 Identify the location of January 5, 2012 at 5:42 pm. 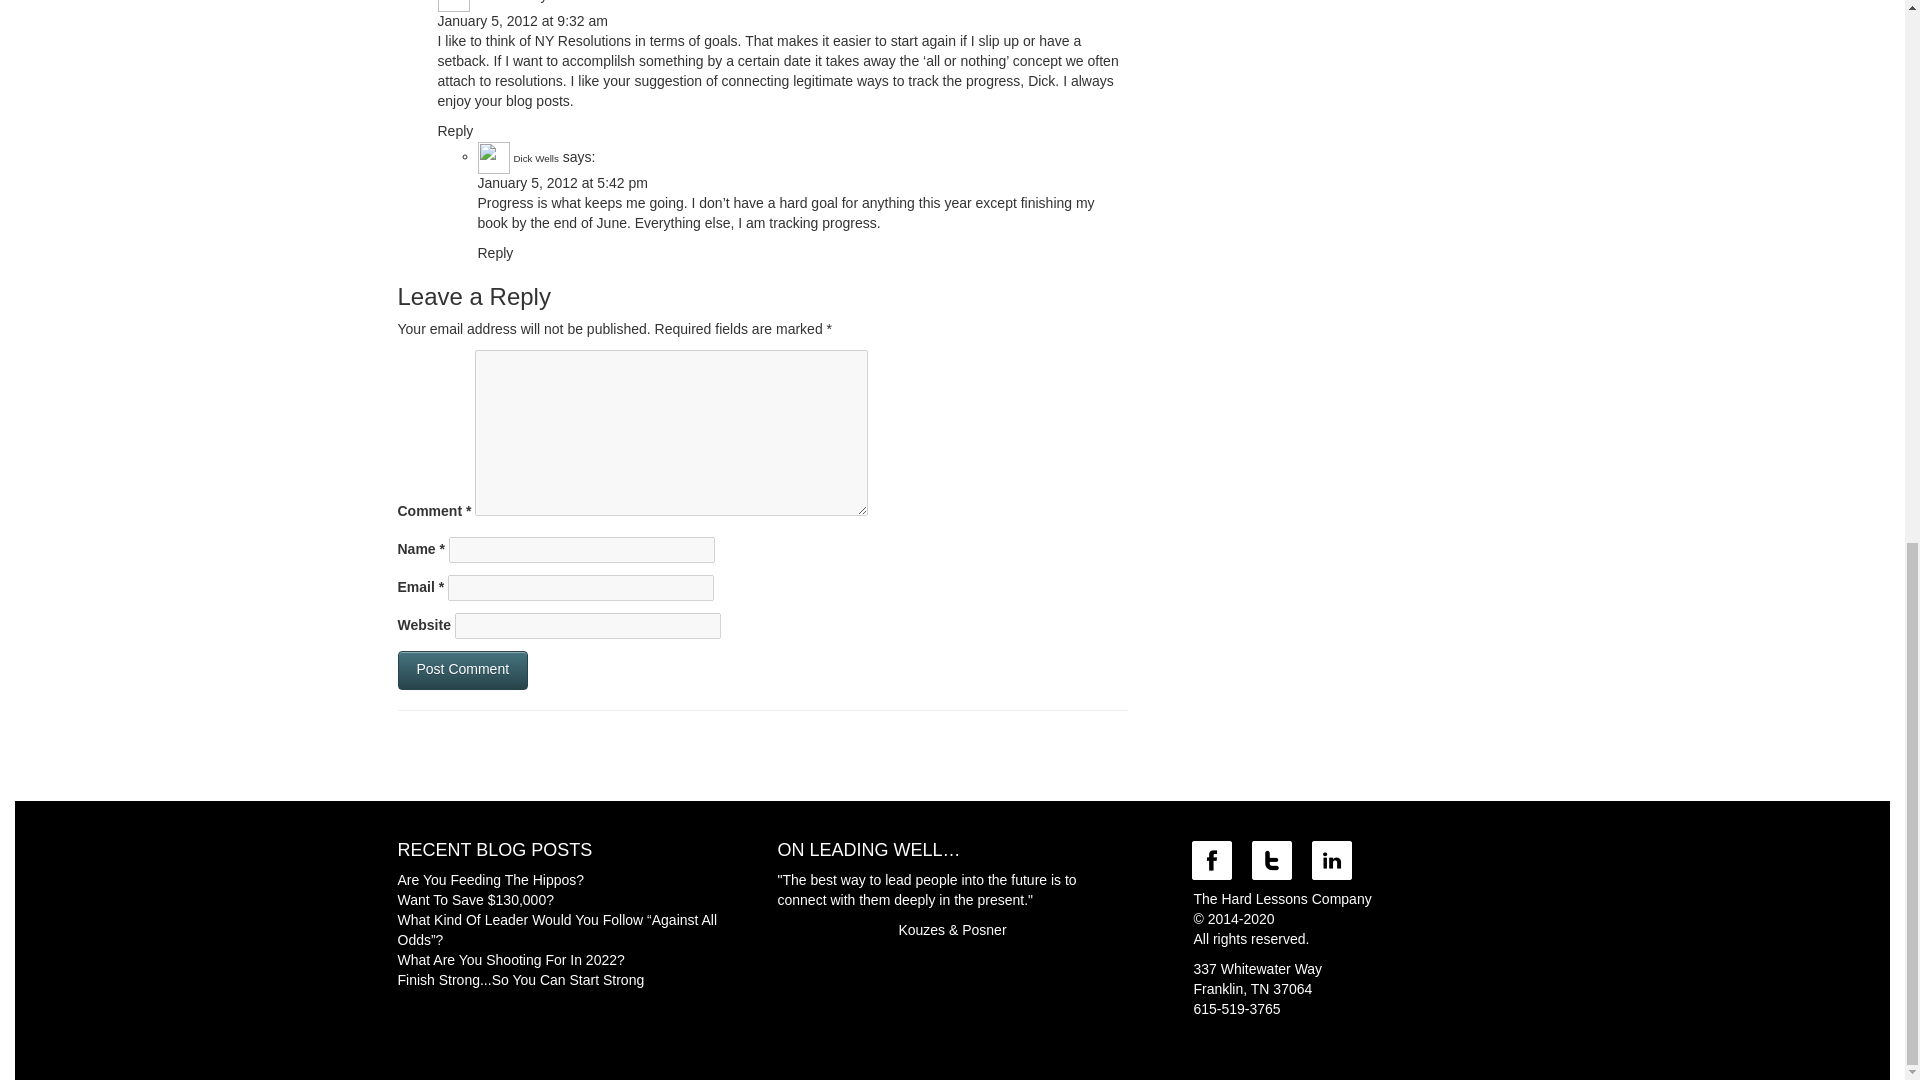
(563, 182).